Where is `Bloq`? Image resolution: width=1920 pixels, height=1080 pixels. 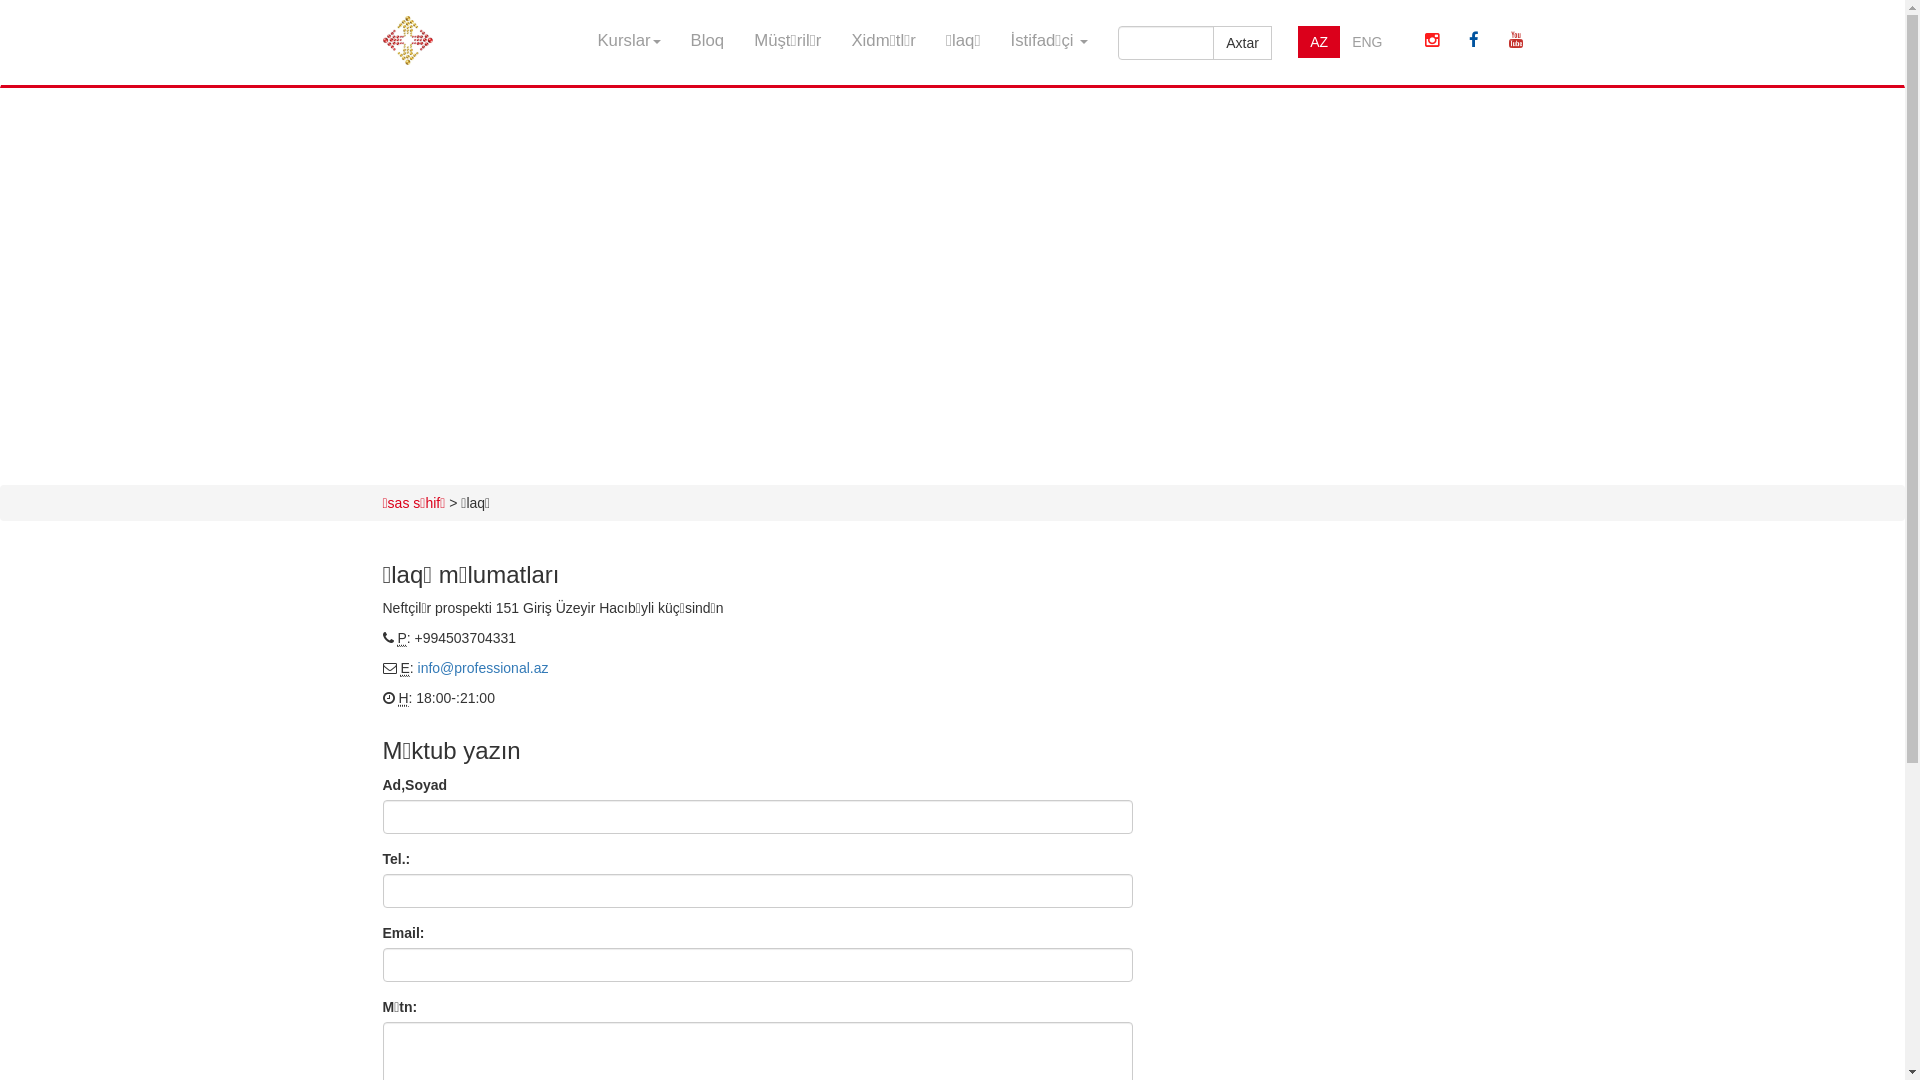
Bloq is located at coordinates (708, 41).